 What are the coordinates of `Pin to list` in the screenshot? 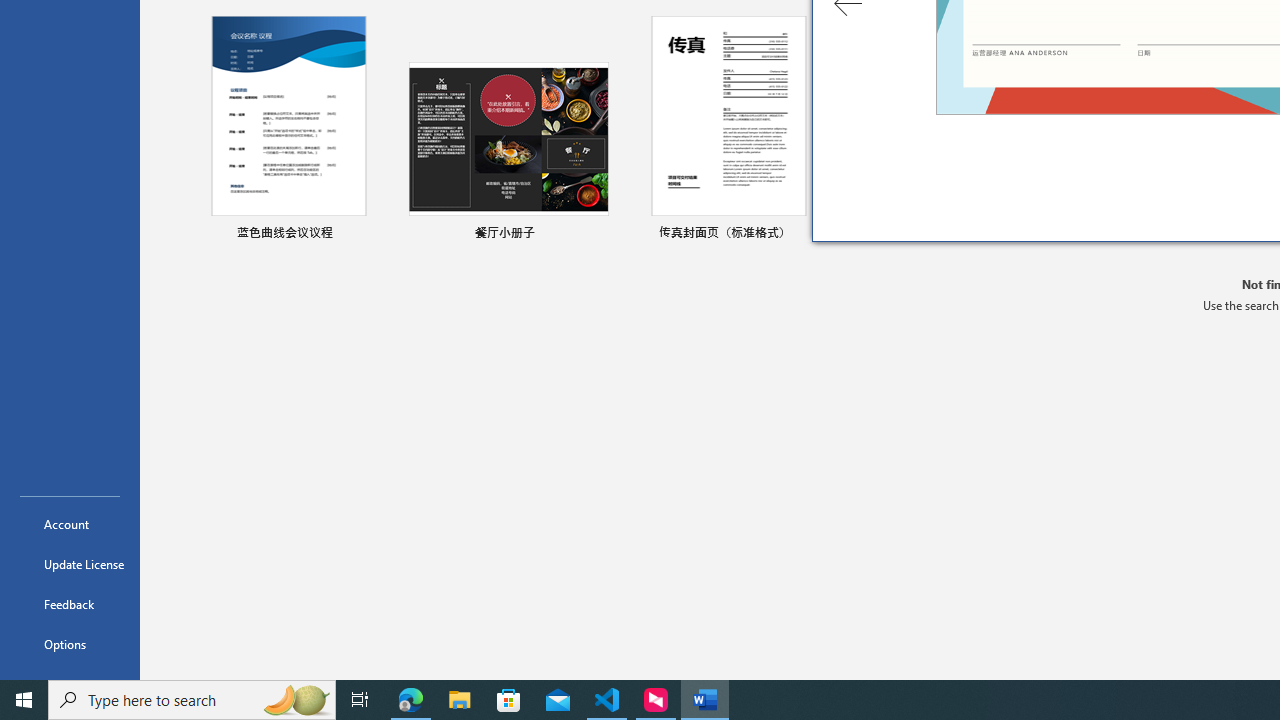 It's located at (596, 234).